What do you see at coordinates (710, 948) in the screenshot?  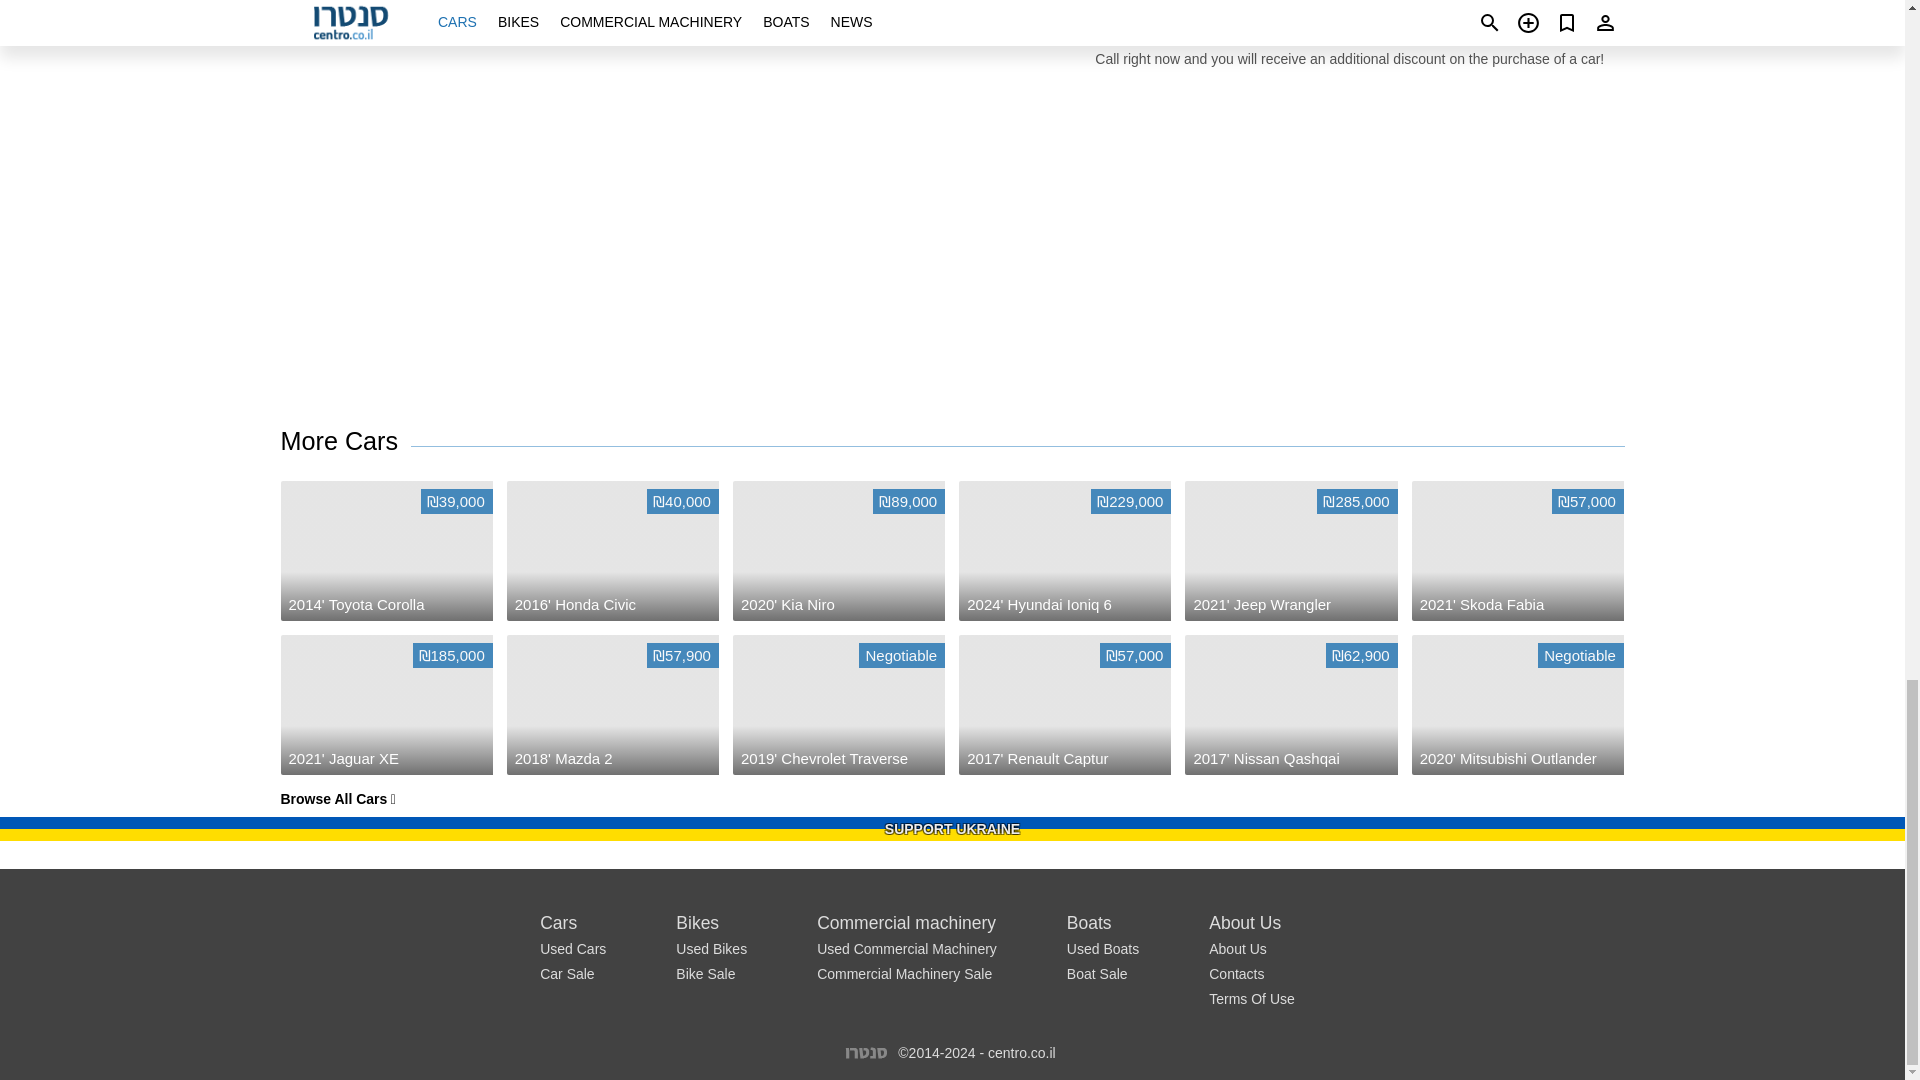 I see `centro.co.il - Israel` at bounding box center [710, 948].